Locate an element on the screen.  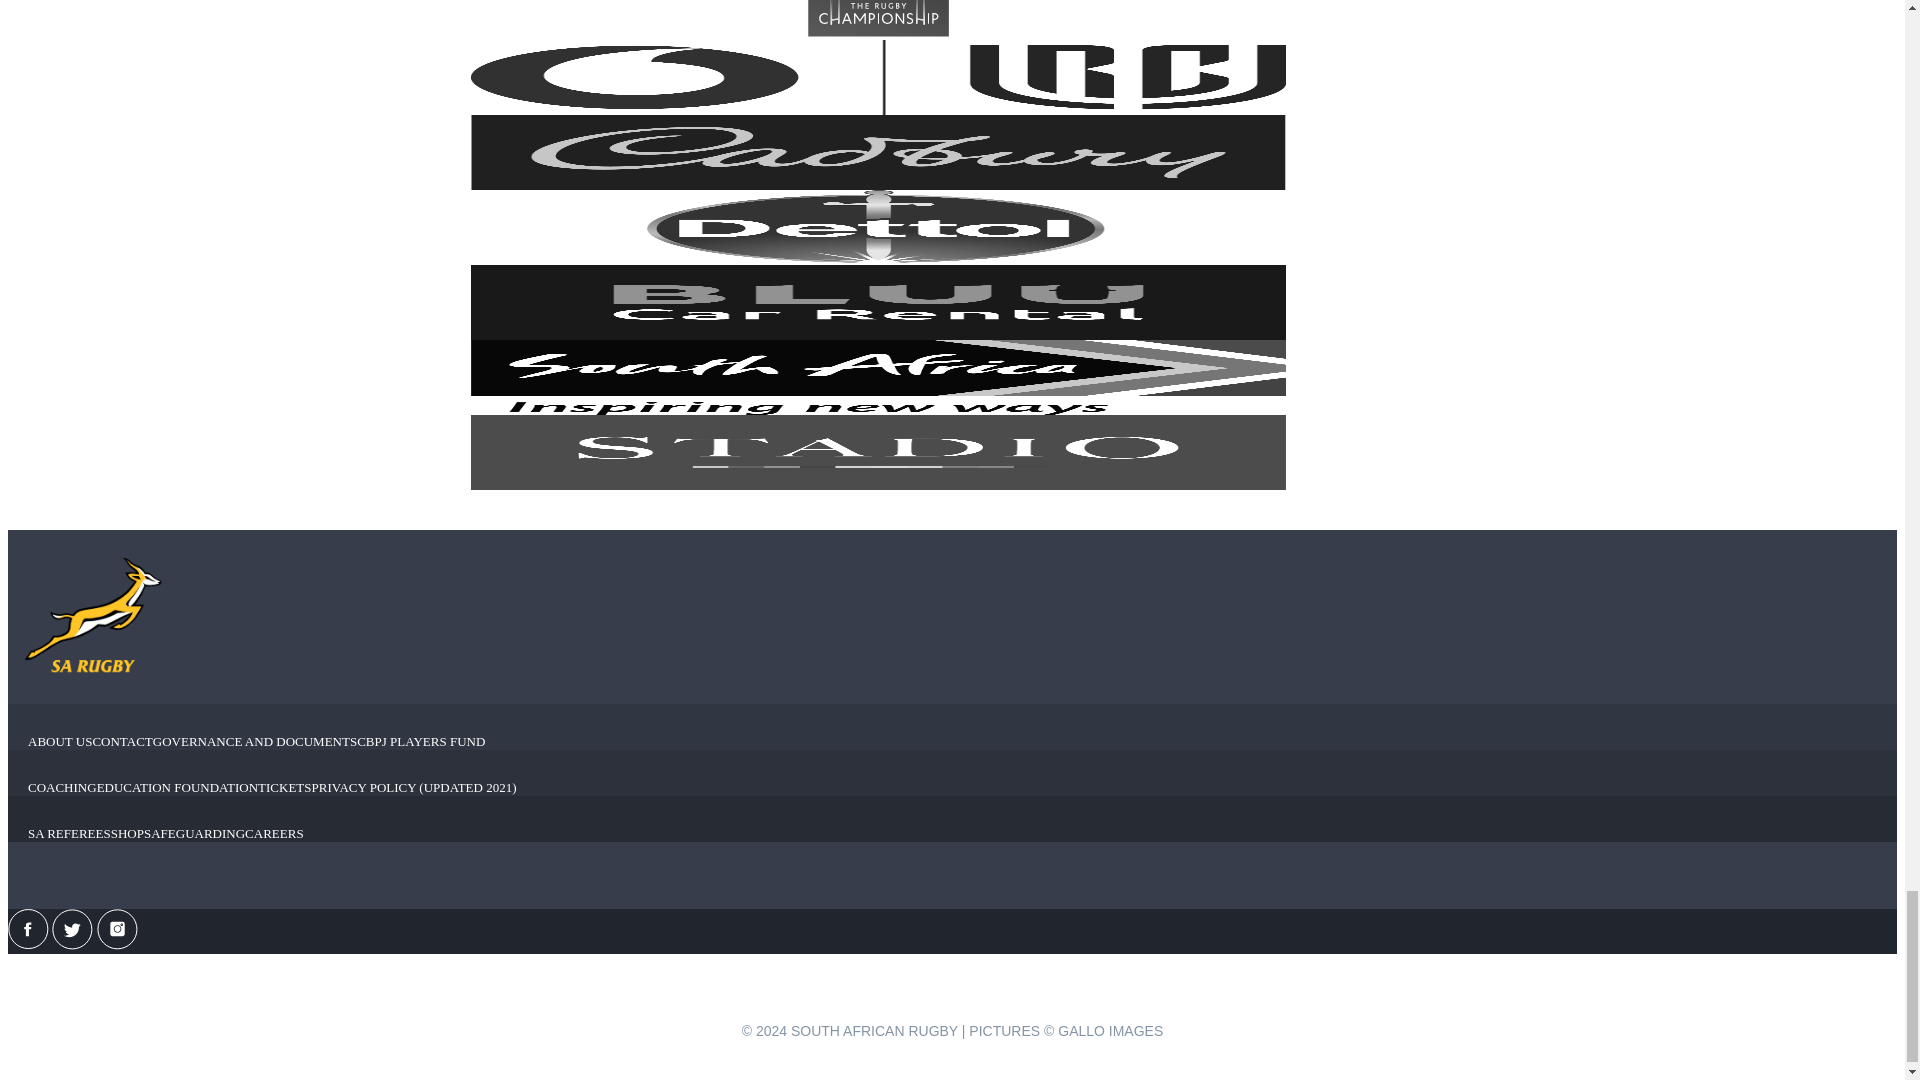
Subscribe is located at coordinates (952, 1012).